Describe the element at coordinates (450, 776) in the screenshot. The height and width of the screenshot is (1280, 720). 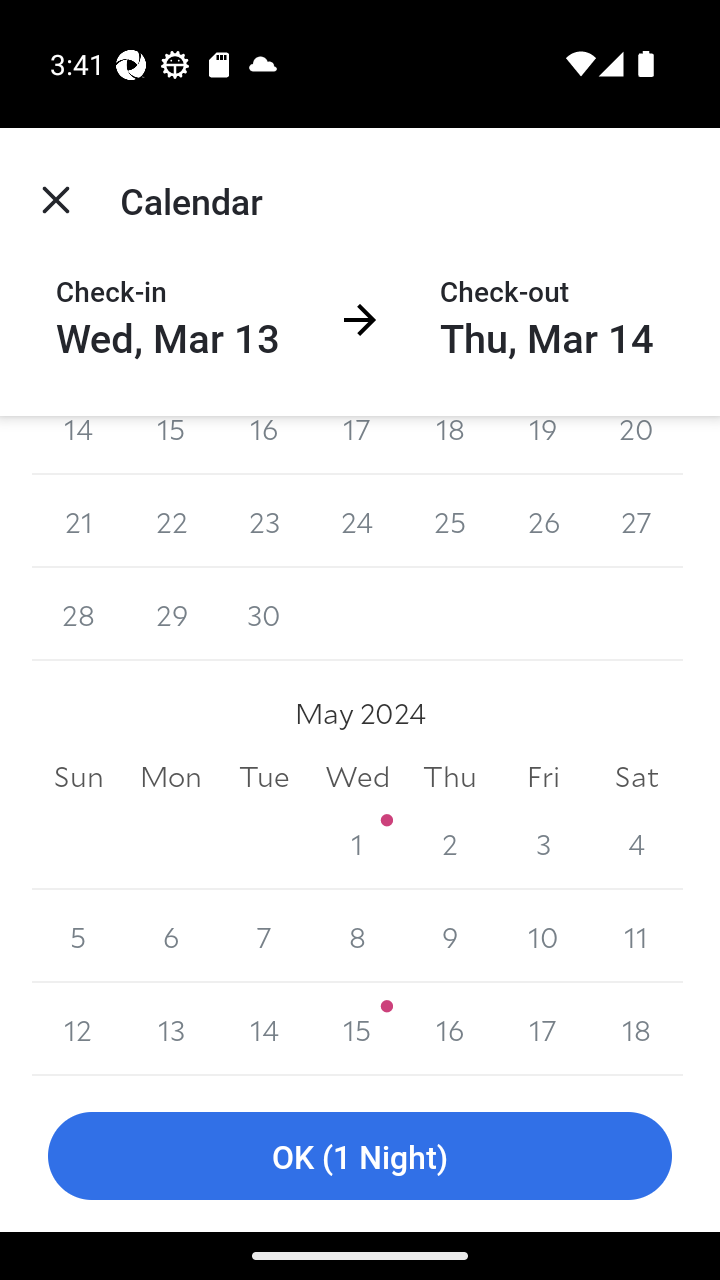
I see `Thu` at that location.